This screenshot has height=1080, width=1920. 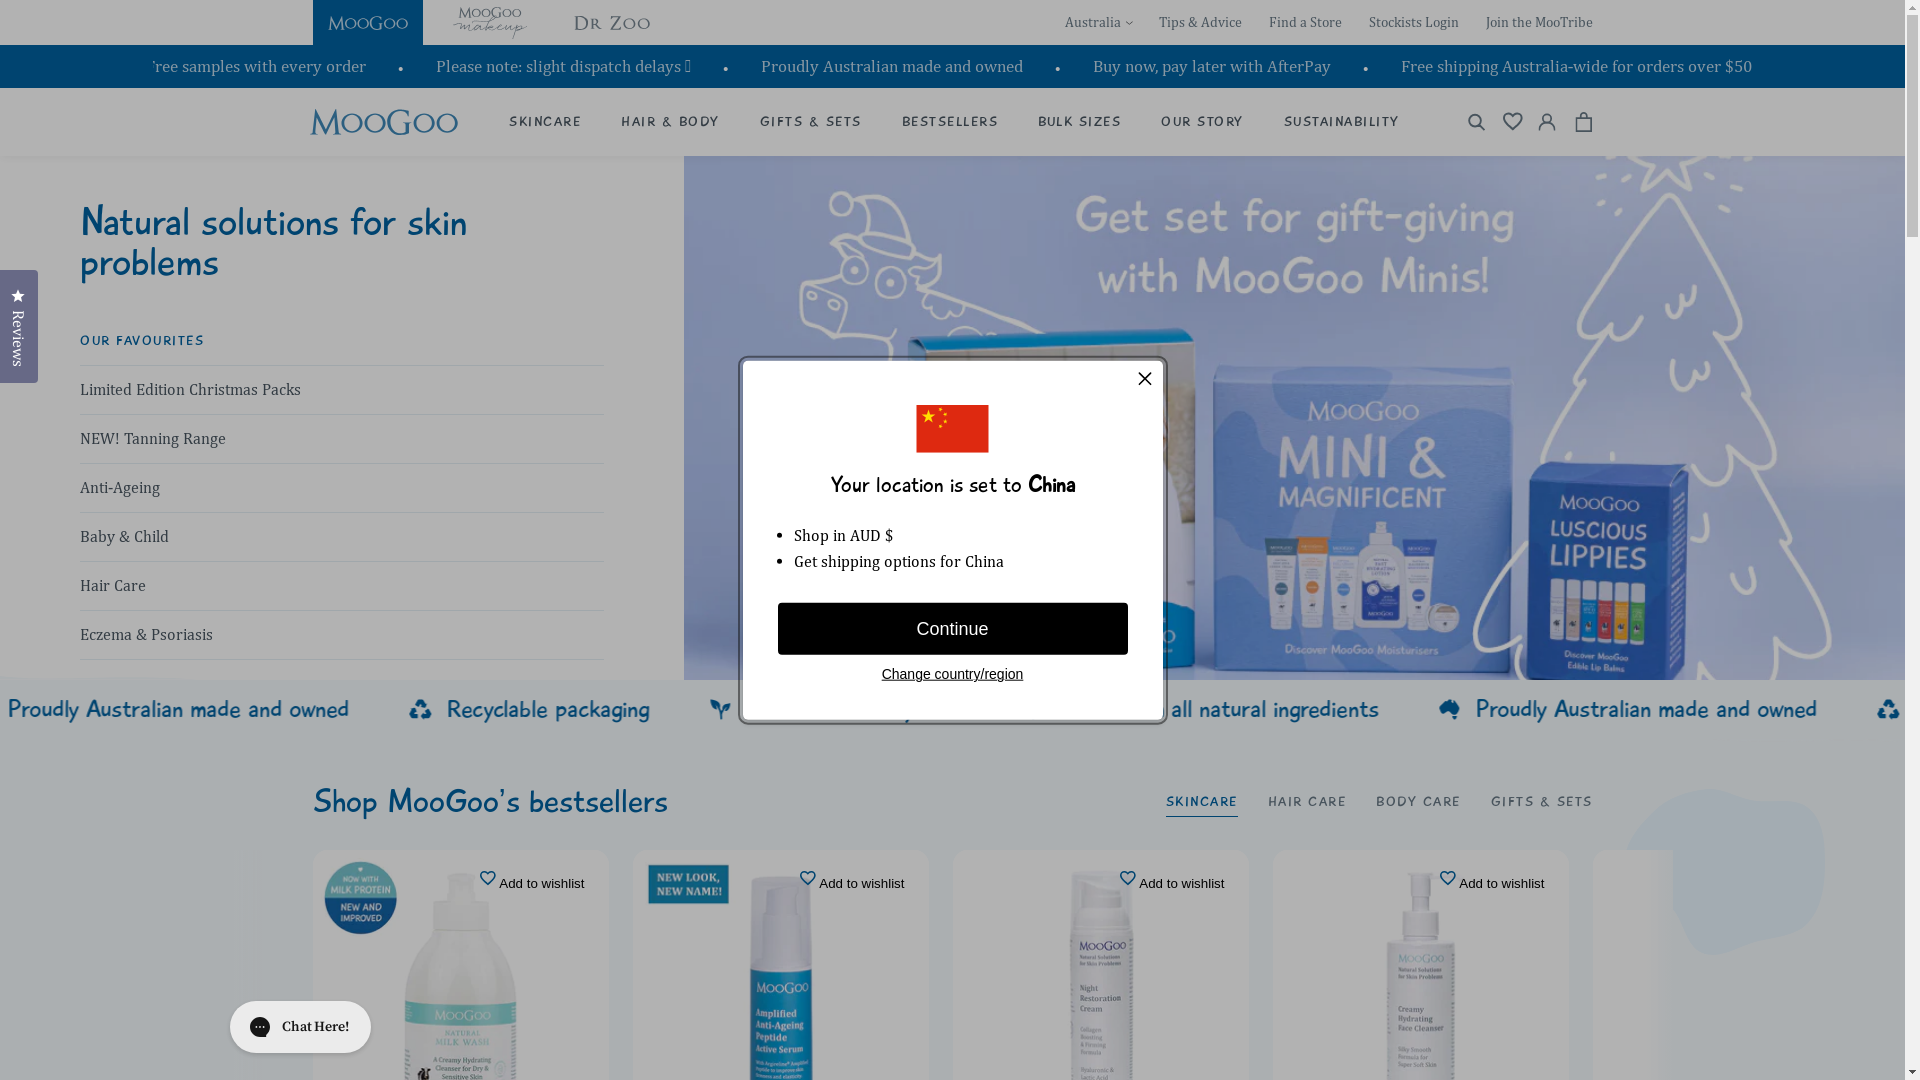 What do you see at coordinates (342, 536) in the screenshot?
I see `Baby & Child` at bounding box center [342, 536].